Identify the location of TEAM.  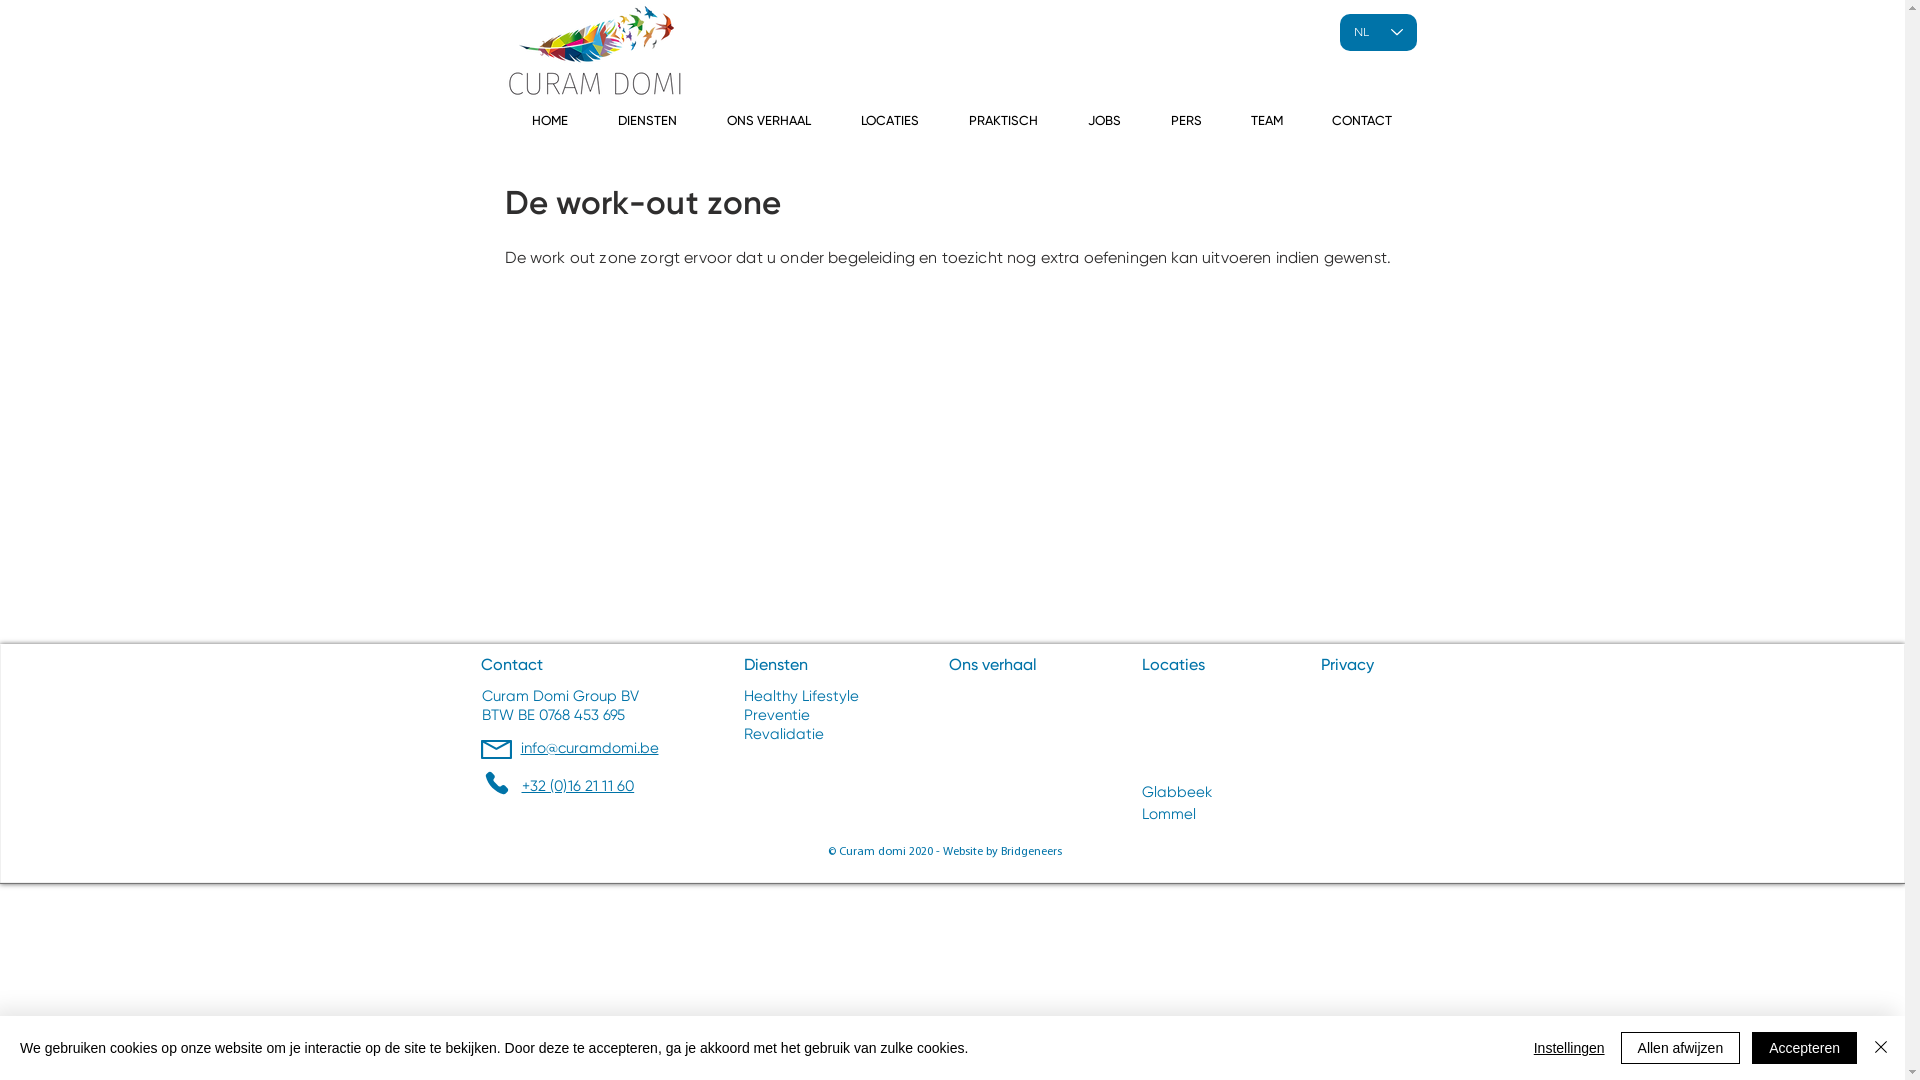
(1266, 122).